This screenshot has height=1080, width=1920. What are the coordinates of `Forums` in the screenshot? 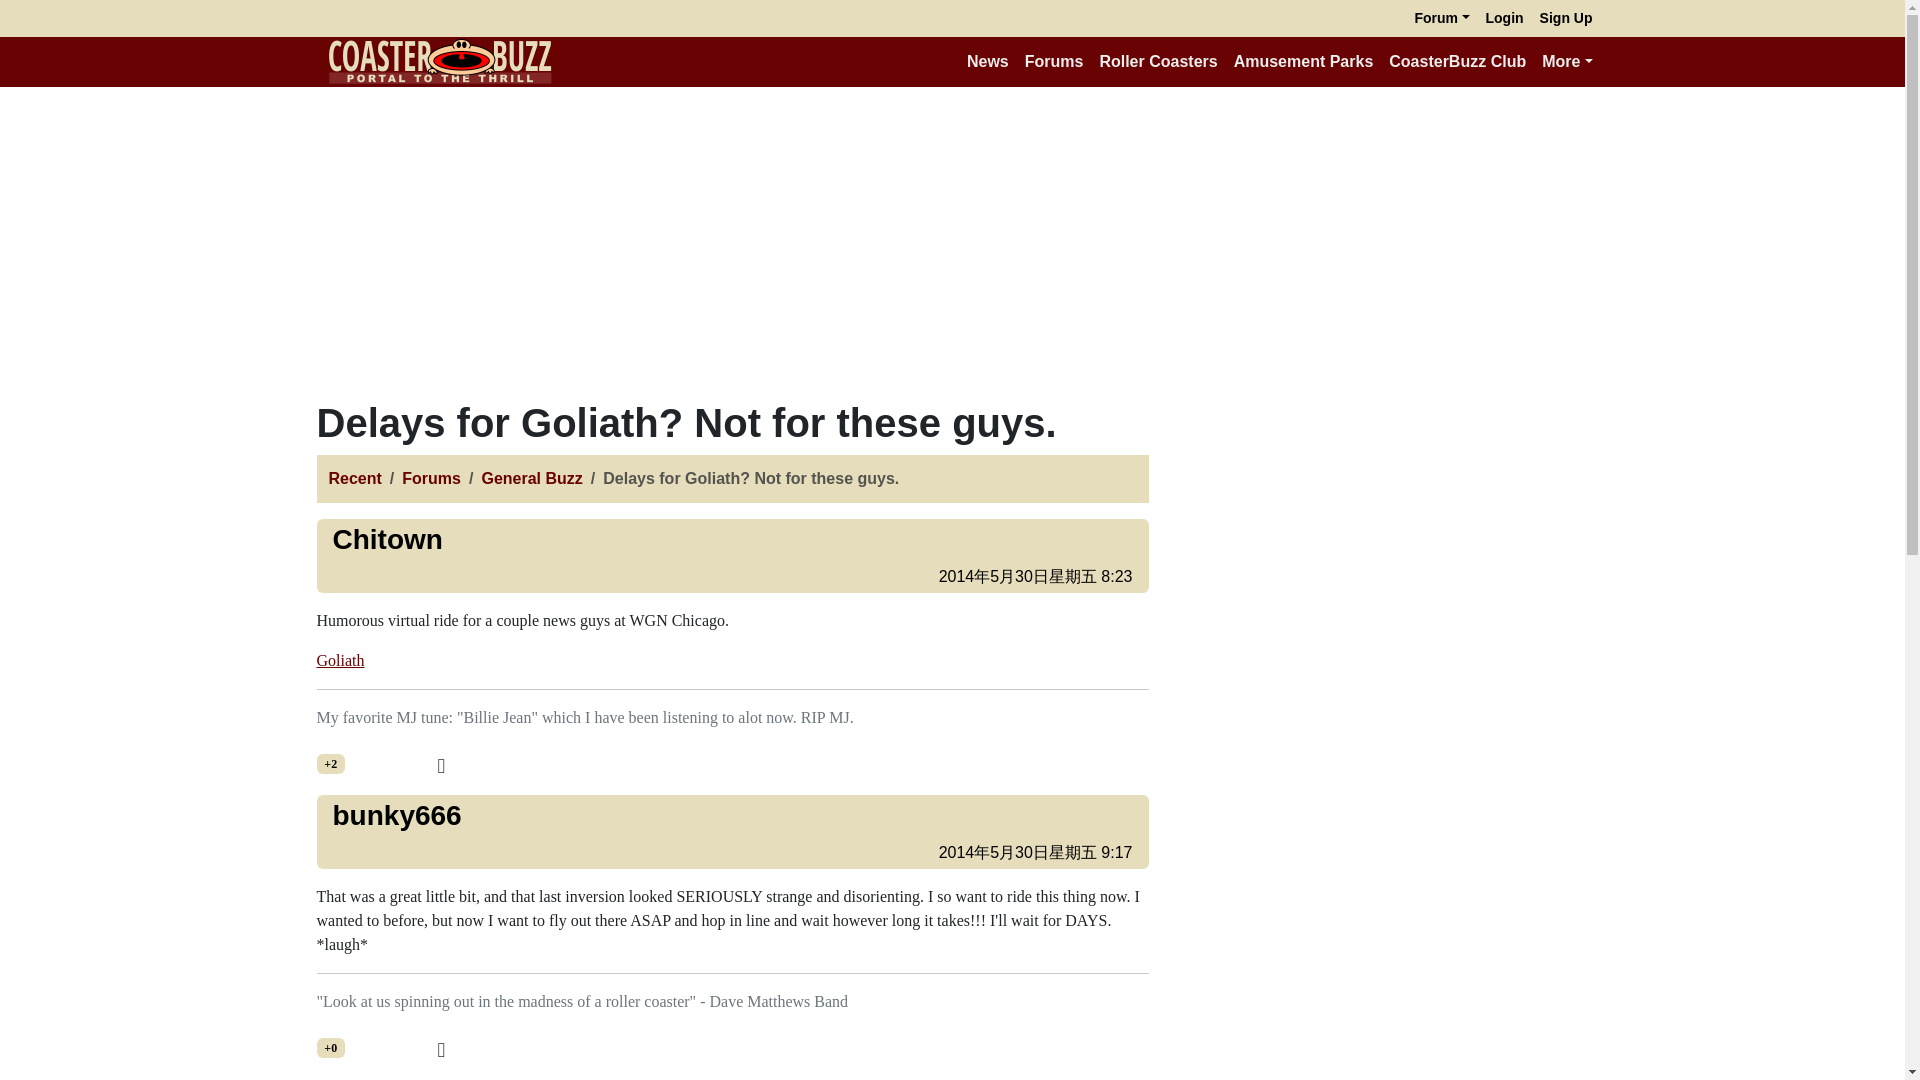 It's located at (430, 478).